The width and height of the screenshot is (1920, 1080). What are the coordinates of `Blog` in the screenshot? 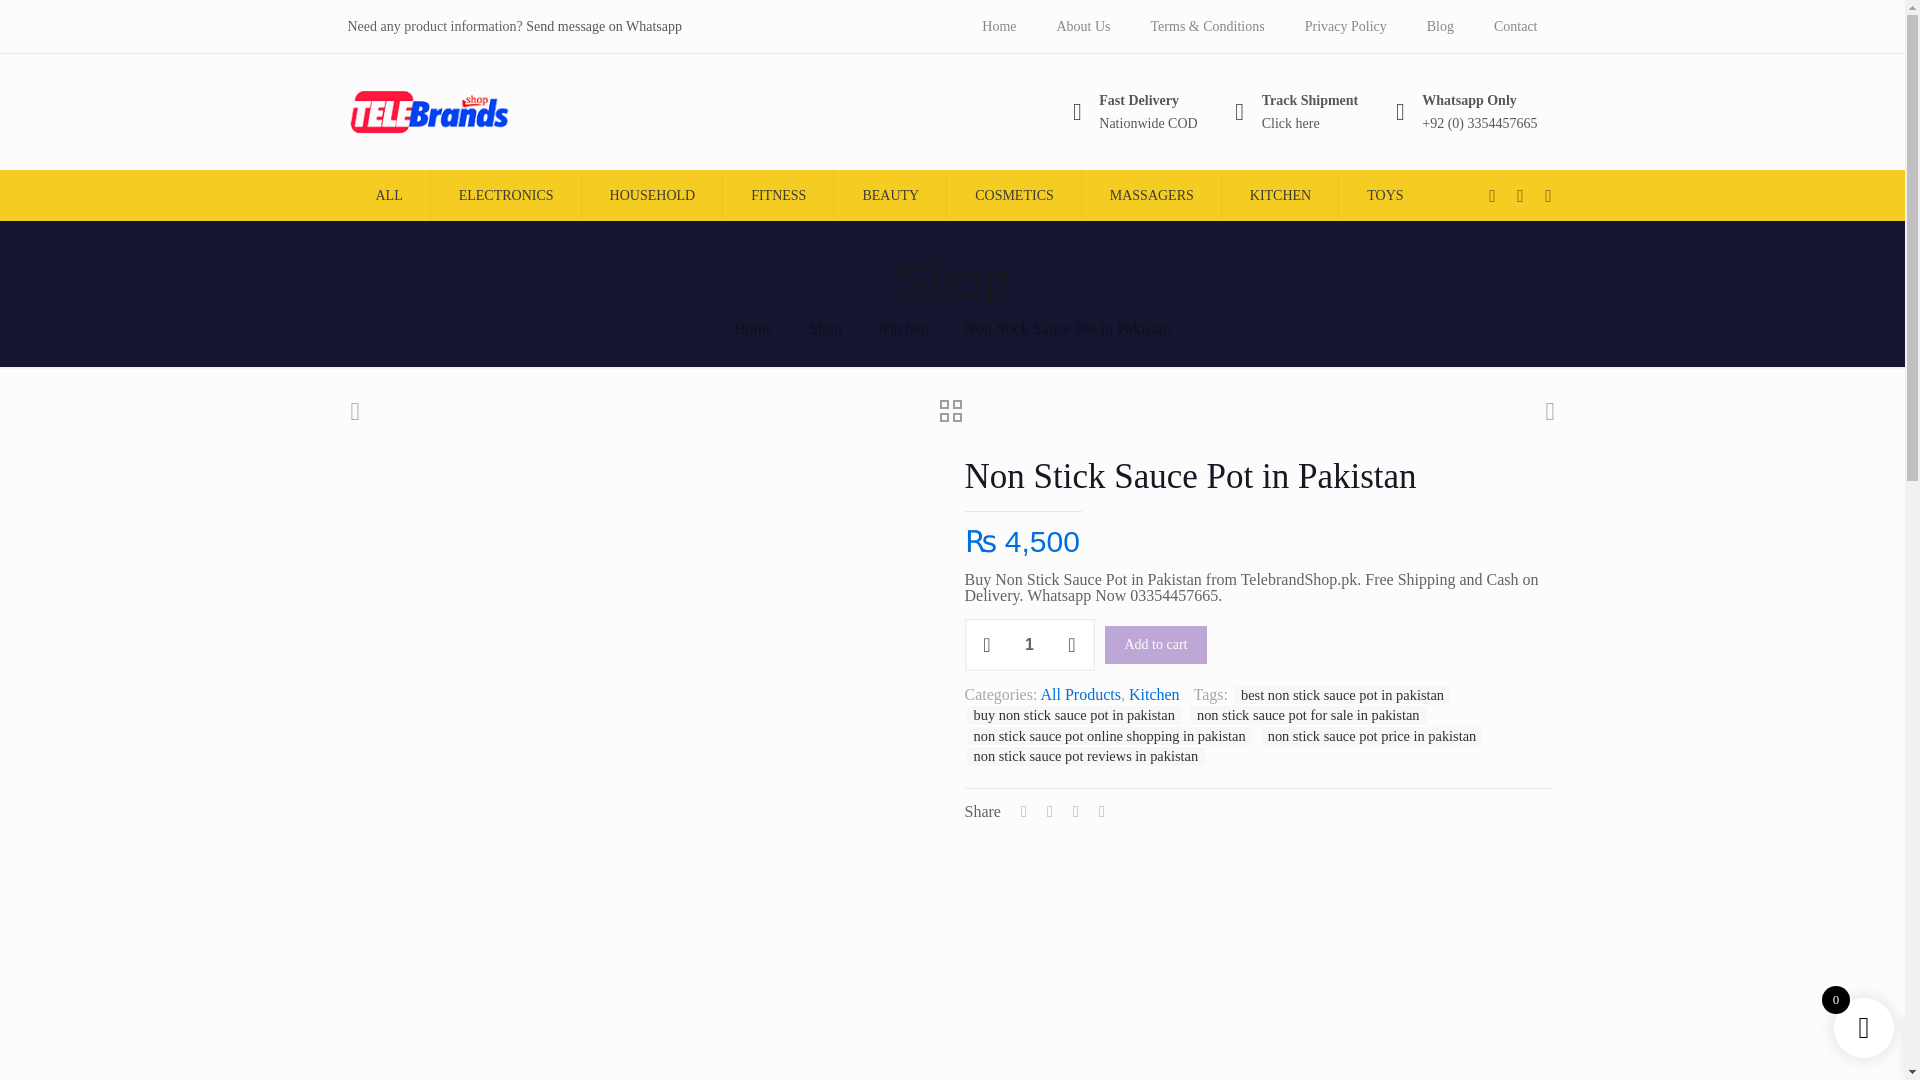 It's located at (1440, 26).